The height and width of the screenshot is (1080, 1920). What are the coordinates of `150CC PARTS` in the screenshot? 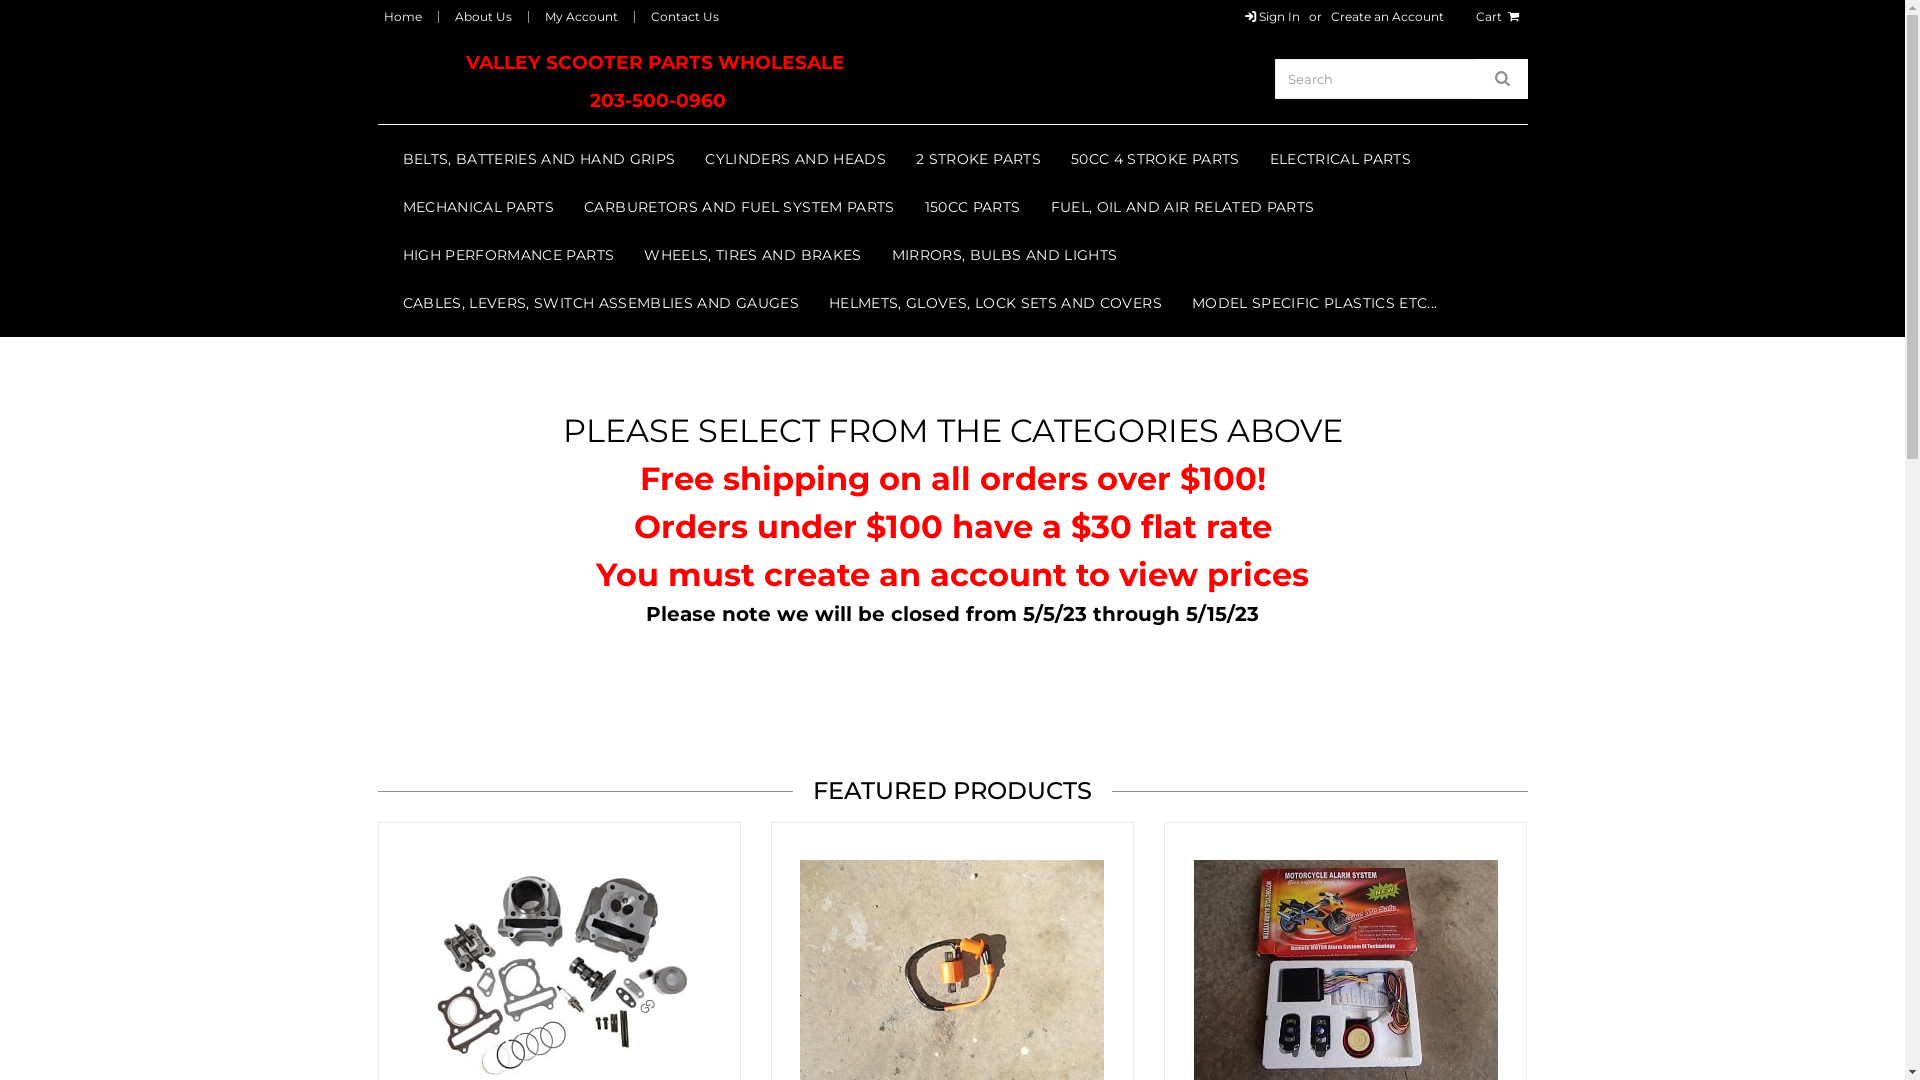 It's located at (973, 207).